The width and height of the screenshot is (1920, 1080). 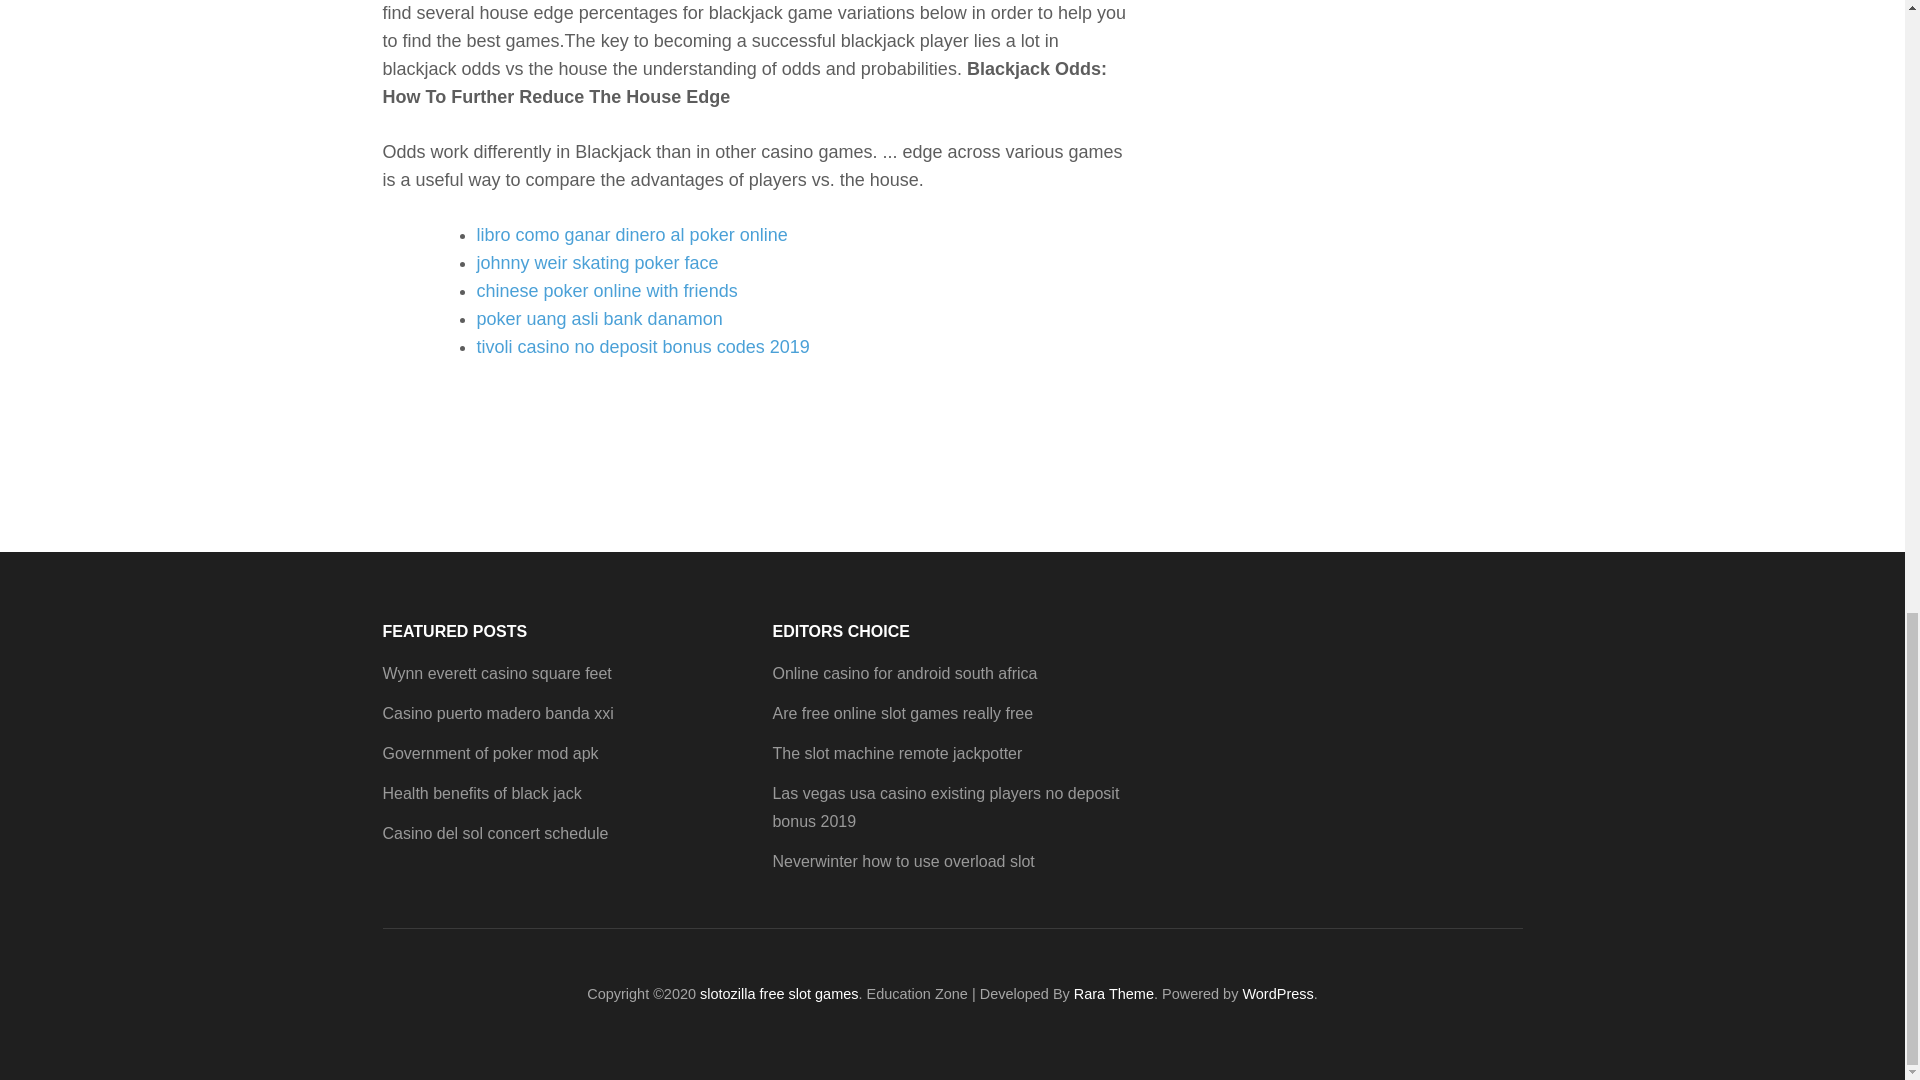 What do you see at coordinates (598, 318) in the screenshot?
I see `poker uang asli bank danamon` at bounding box center [598, 318].